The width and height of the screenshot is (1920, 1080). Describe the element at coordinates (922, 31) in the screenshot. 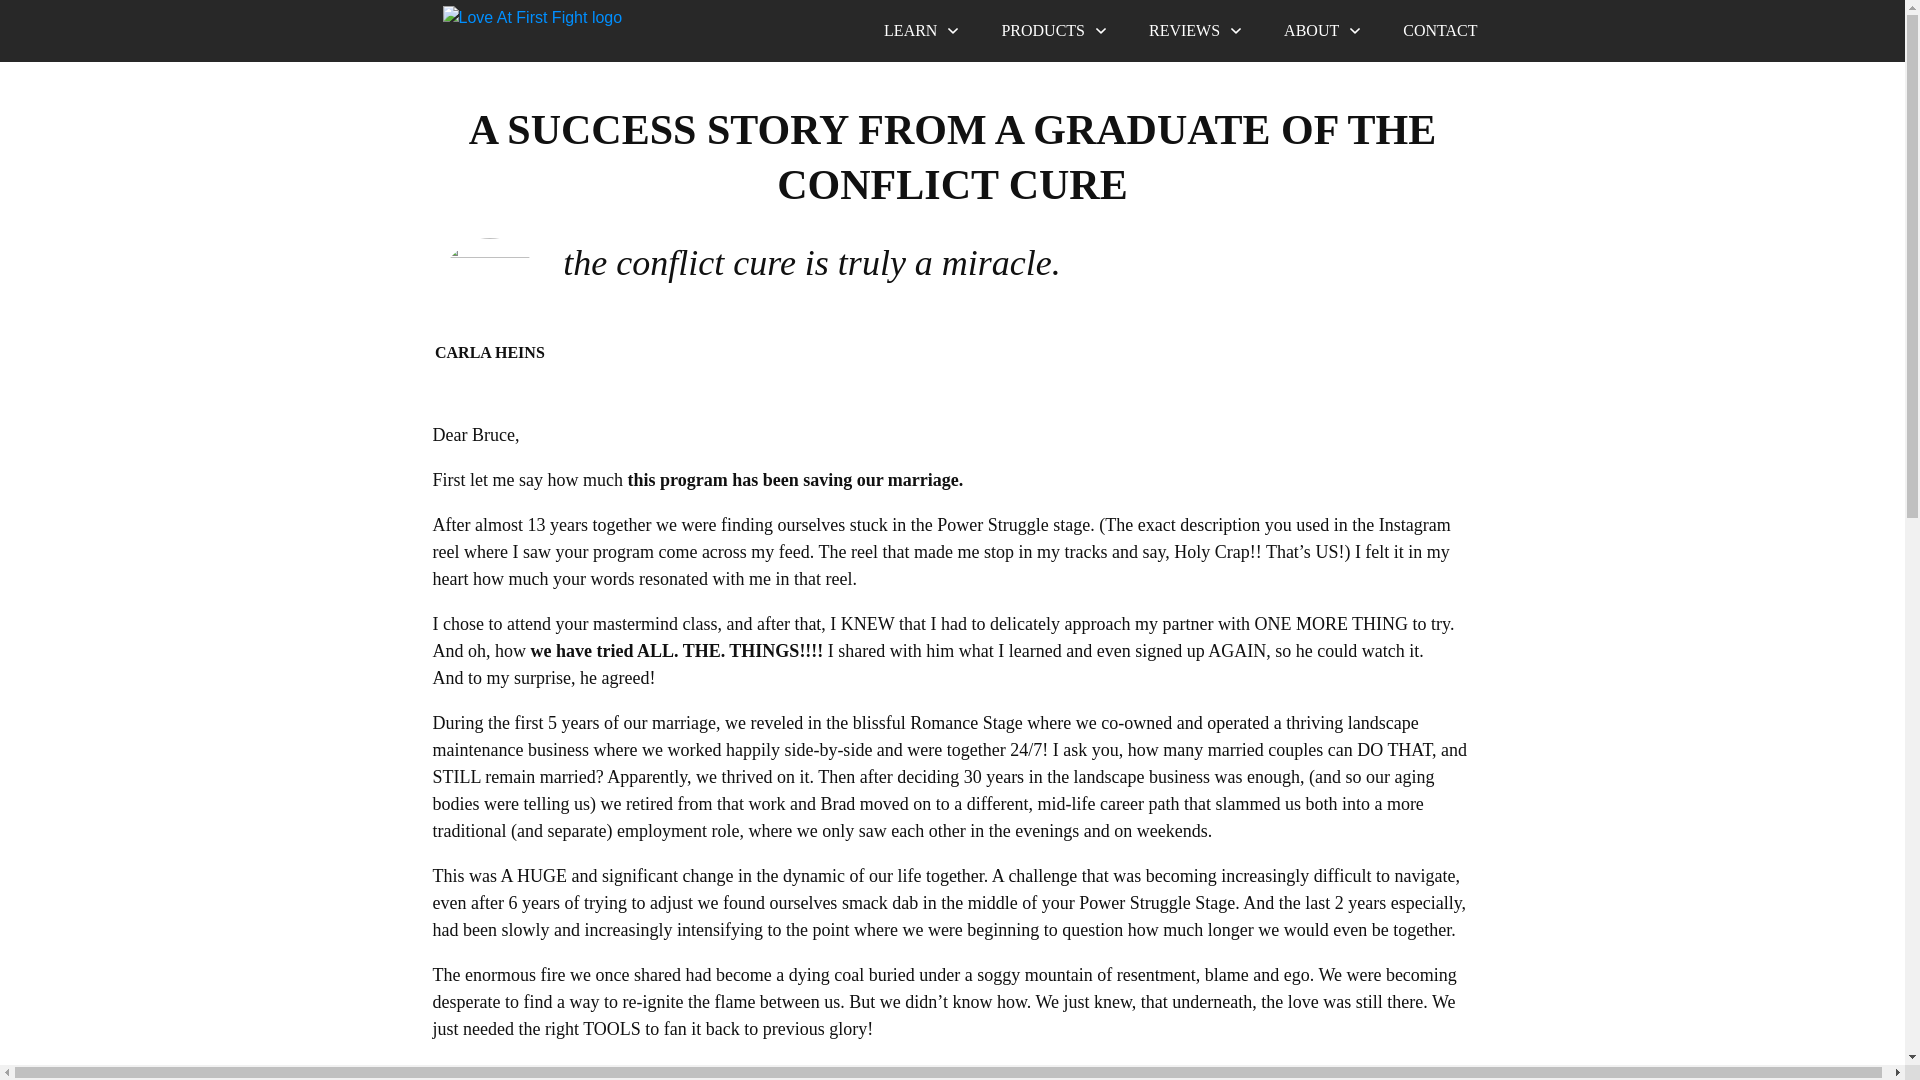

I see `LEARN` at that location.